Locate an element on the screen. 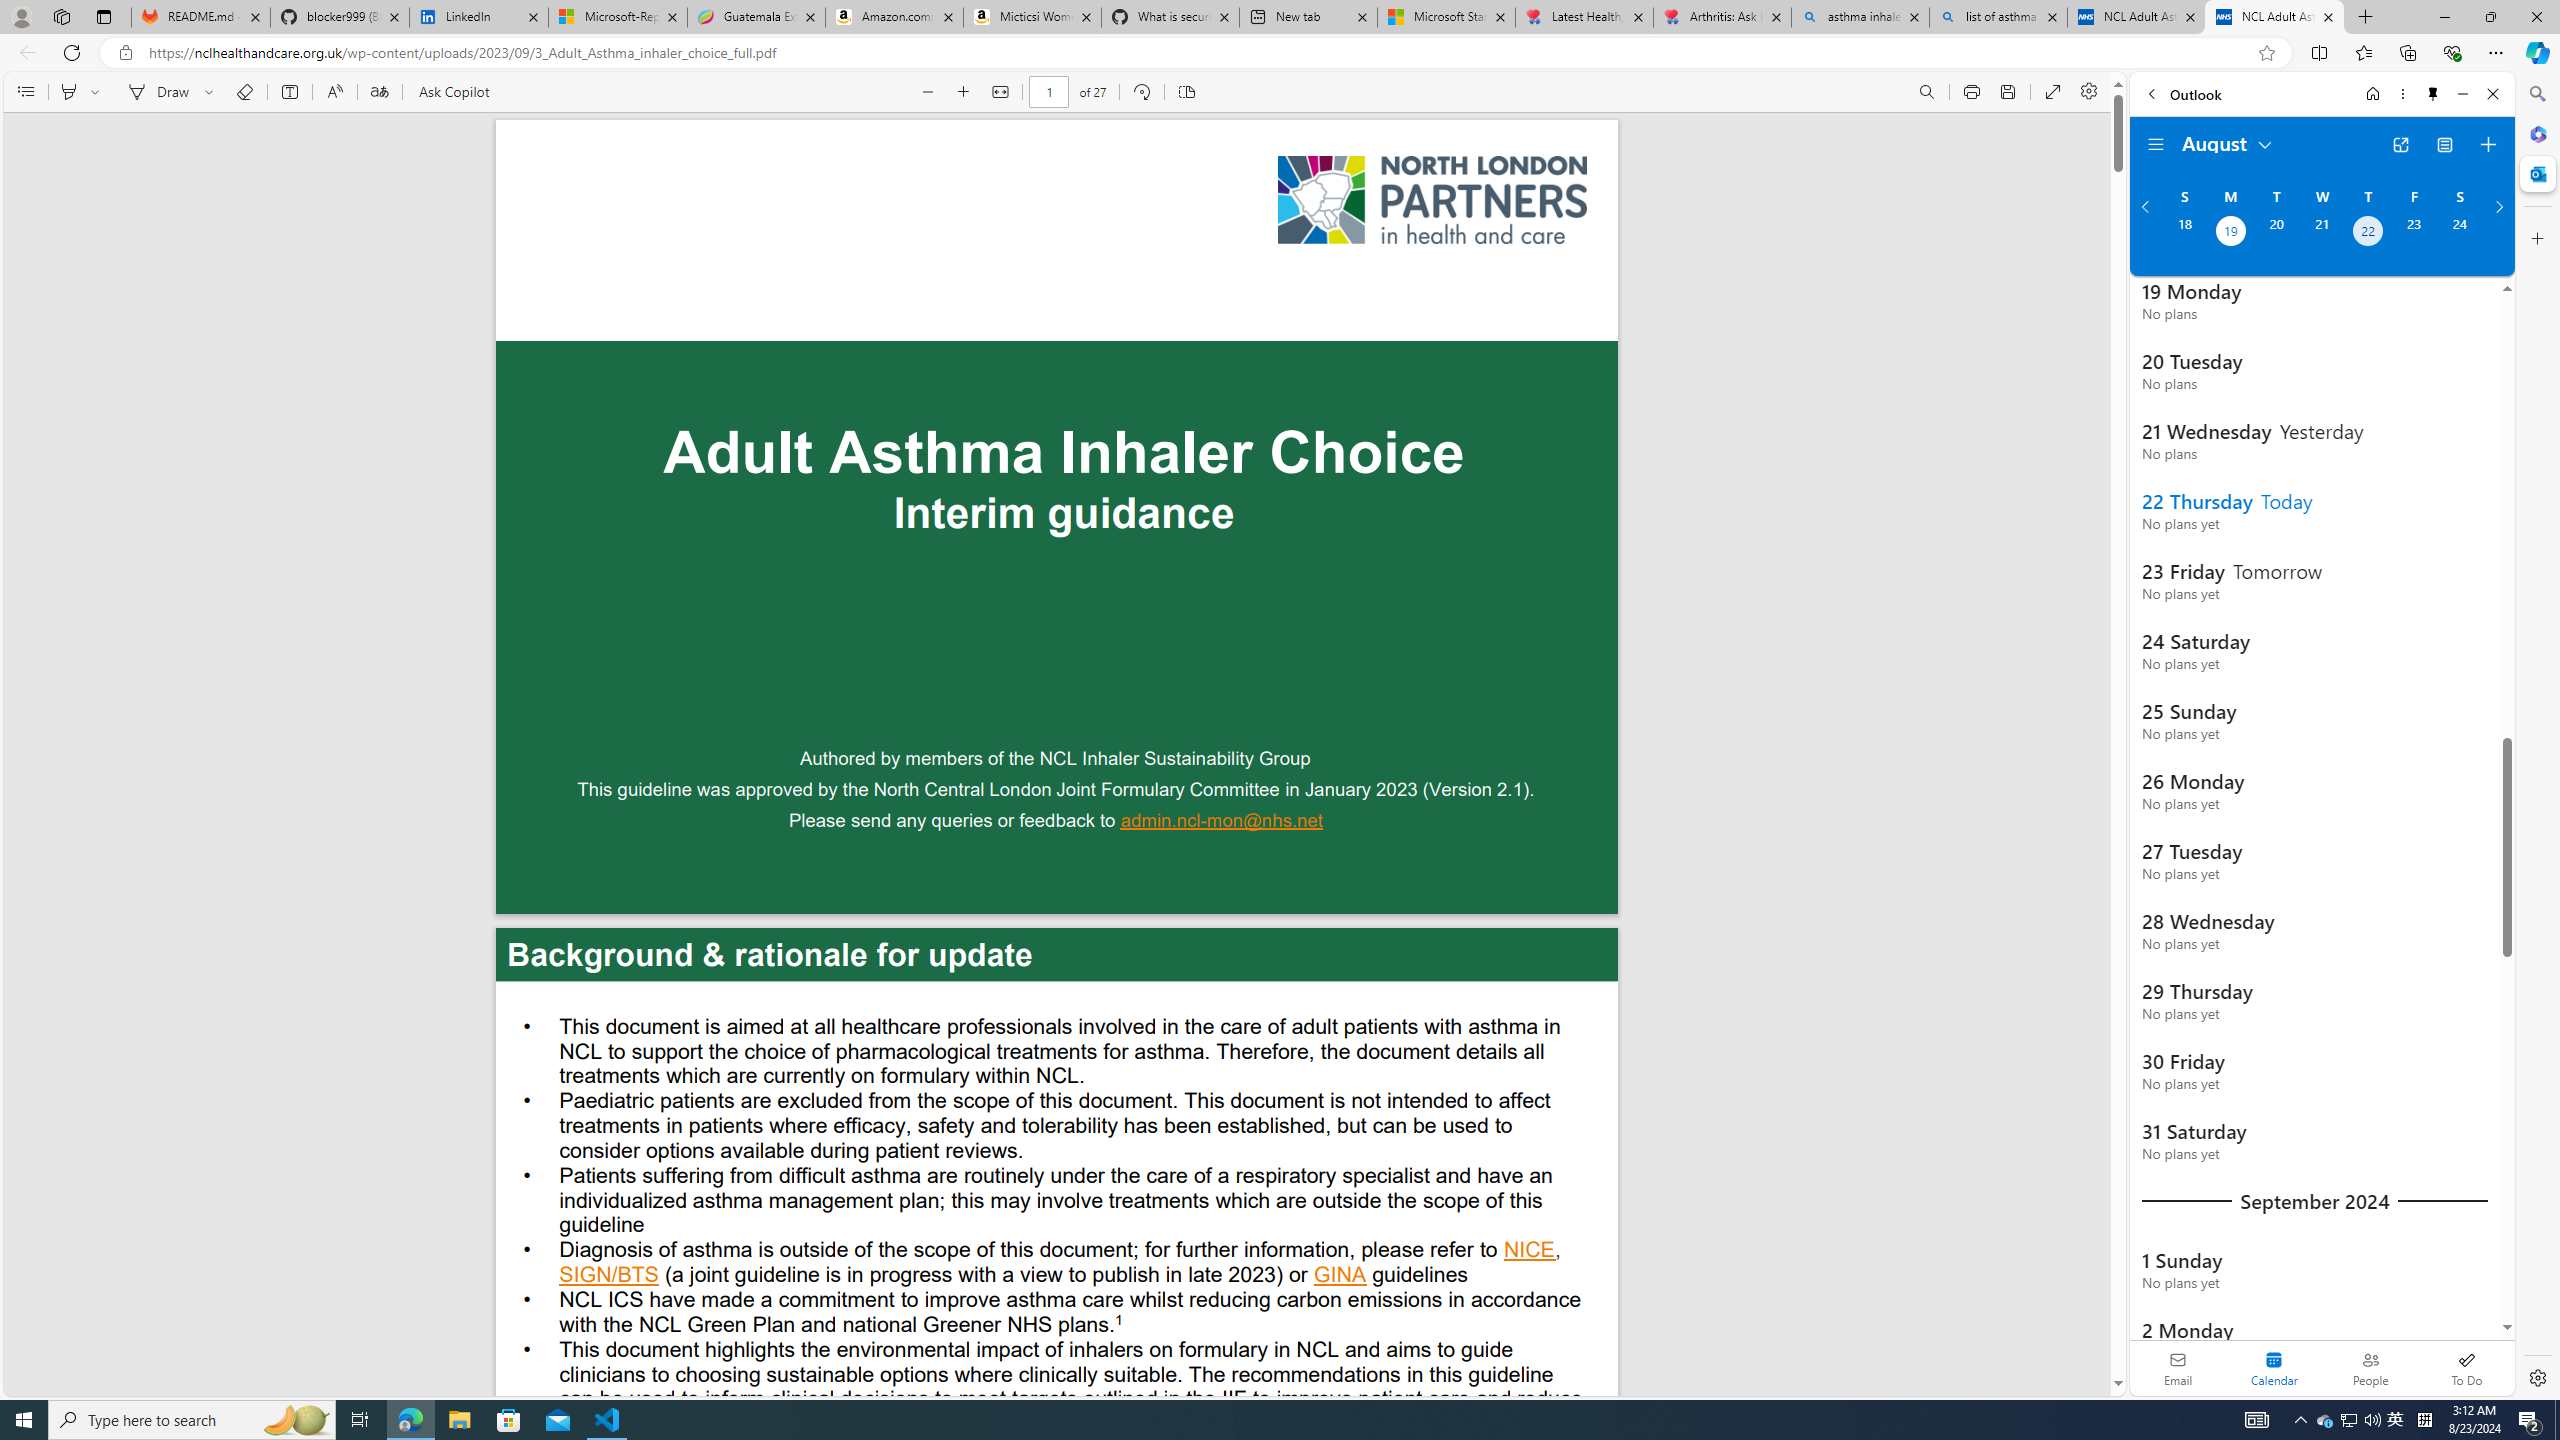 This screenshot has width=2560, height=1440. Save (Ctrl+S) is located at coordinates (2008, 92).